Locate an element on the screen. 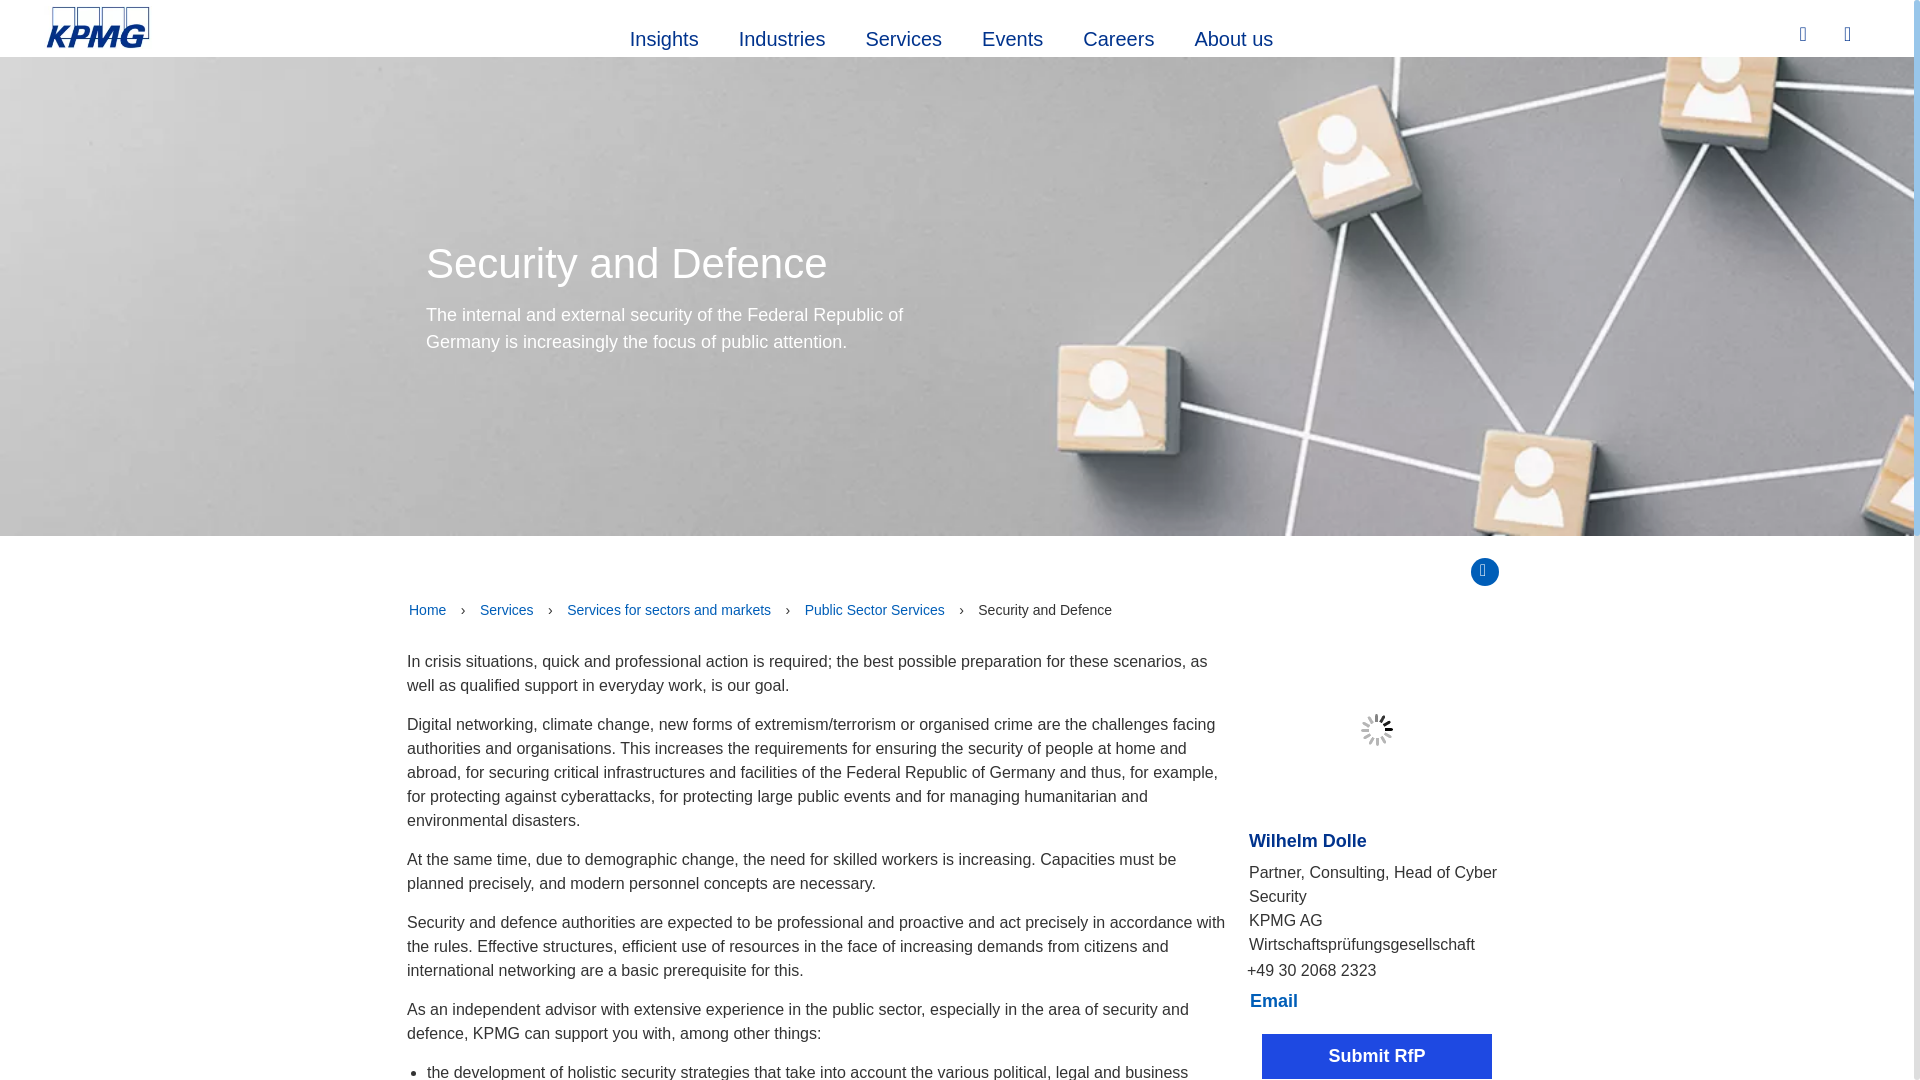  Careers is located at coordinates (1118, 36).